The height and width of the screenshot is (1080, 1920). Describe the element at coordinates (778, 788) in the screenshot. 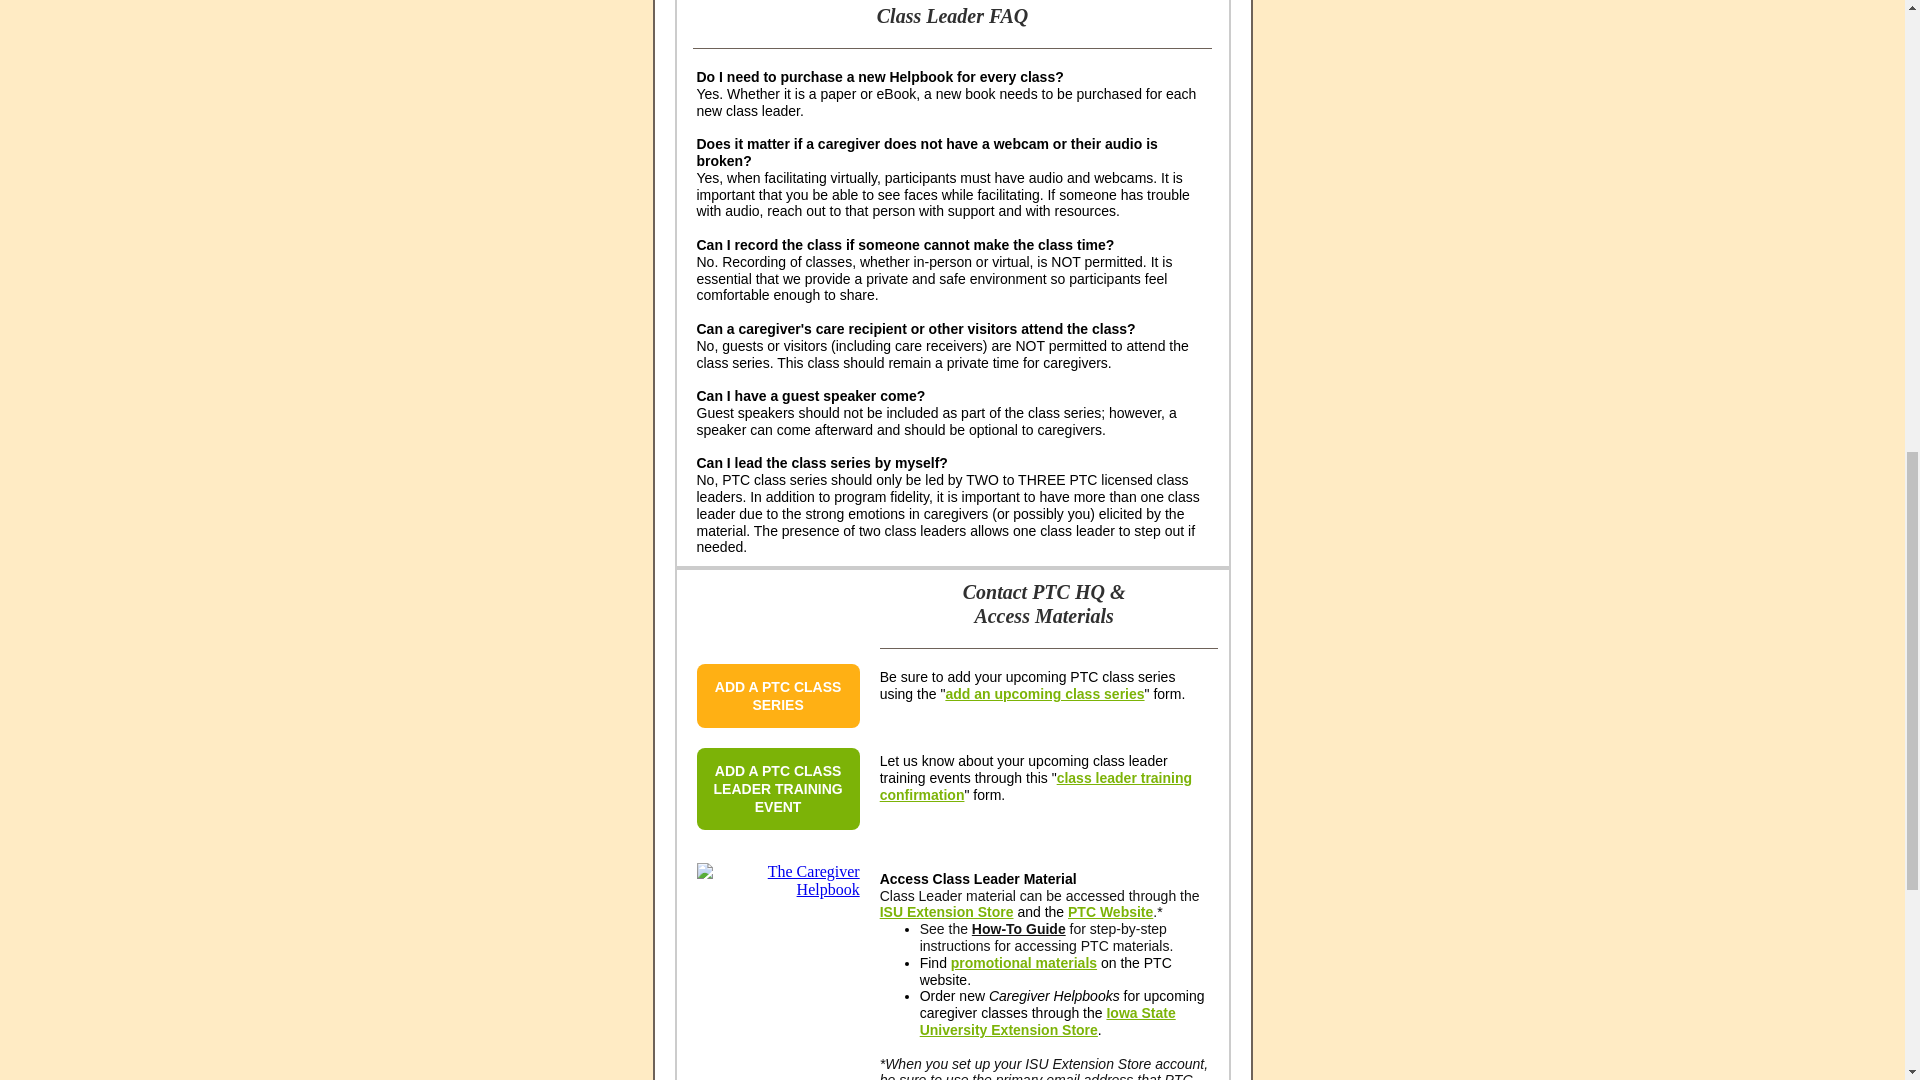

I see `ADD A PTC CLASS LEADER TRAINING EVENT` at that location.